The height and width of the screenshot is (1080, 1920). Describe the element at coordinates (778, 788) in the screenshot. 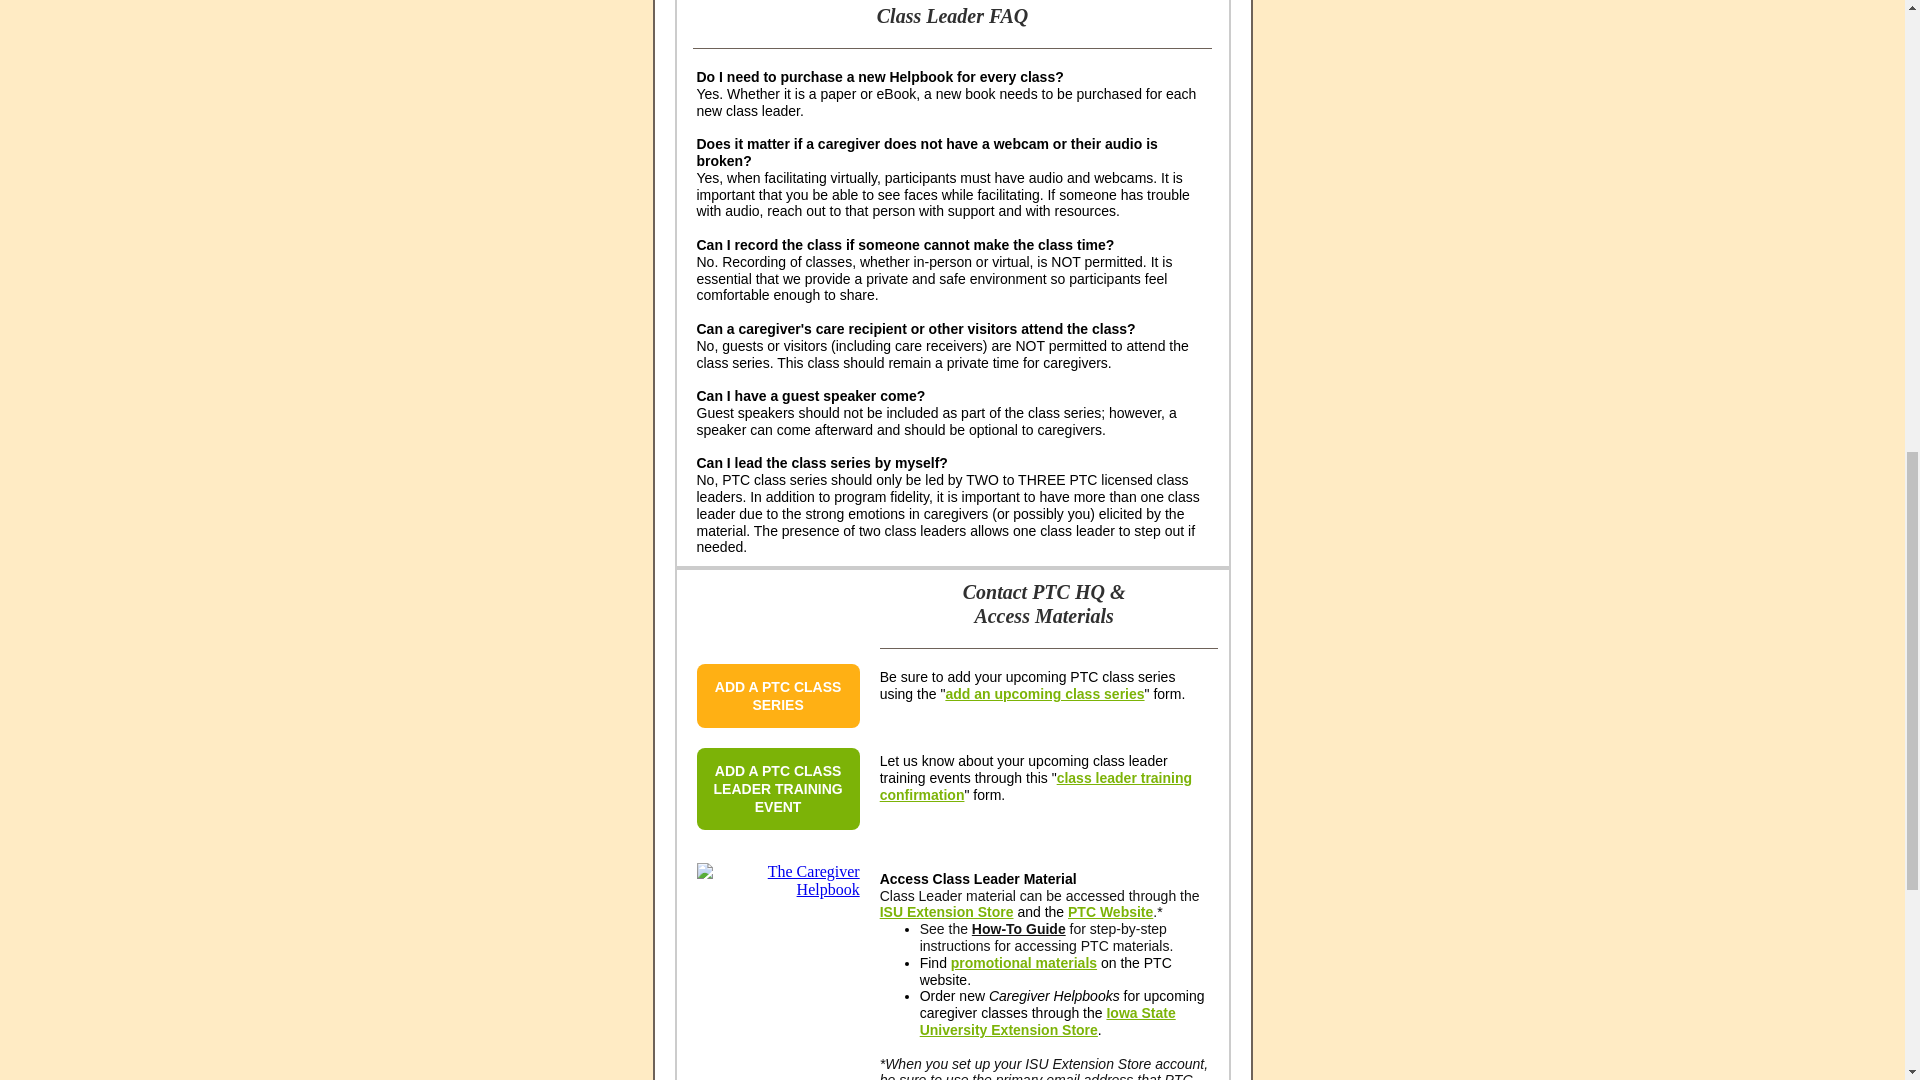

I see `ADD A PTC CLASS LEADER TRAINING EVENT` at that location.